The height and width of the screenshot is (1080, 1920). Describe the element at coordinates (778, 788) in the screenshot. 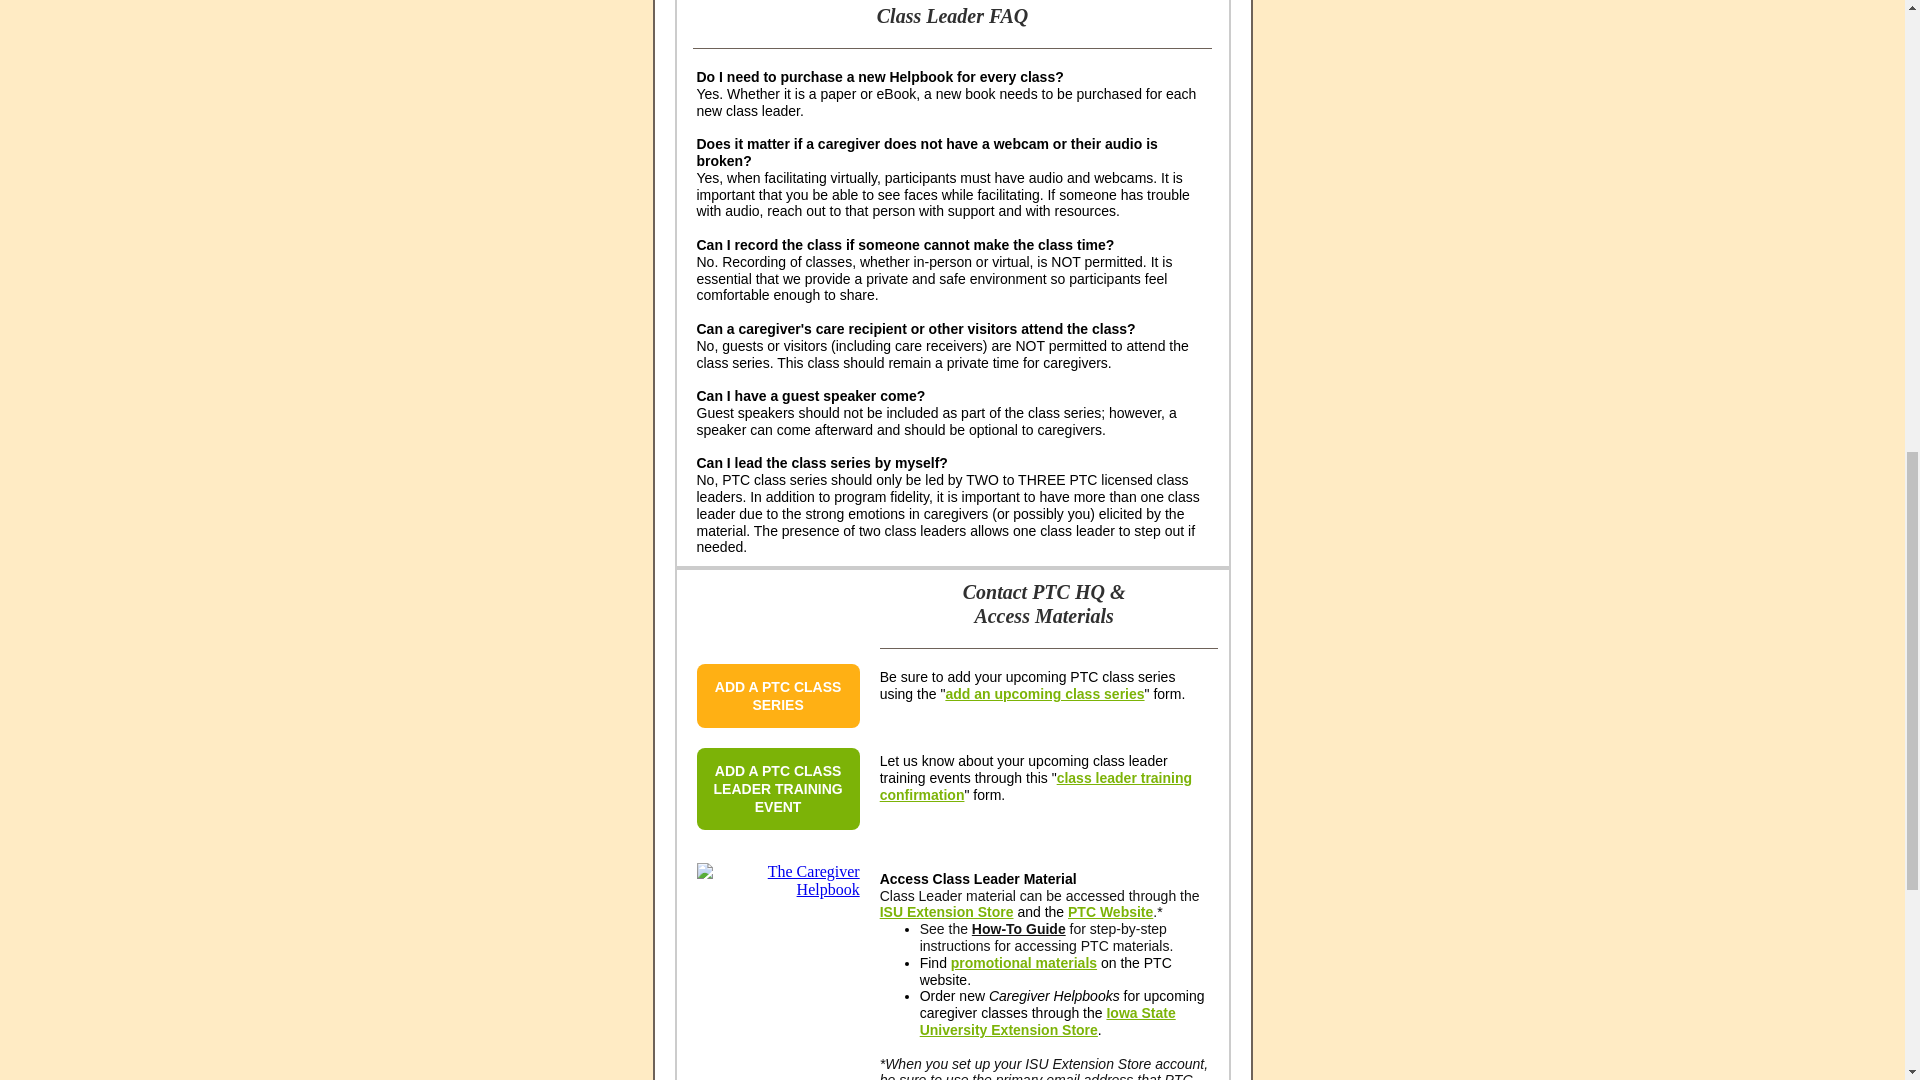

I see `ADD A PTC CLASS LEADER TRAINING EVENT` at that location.